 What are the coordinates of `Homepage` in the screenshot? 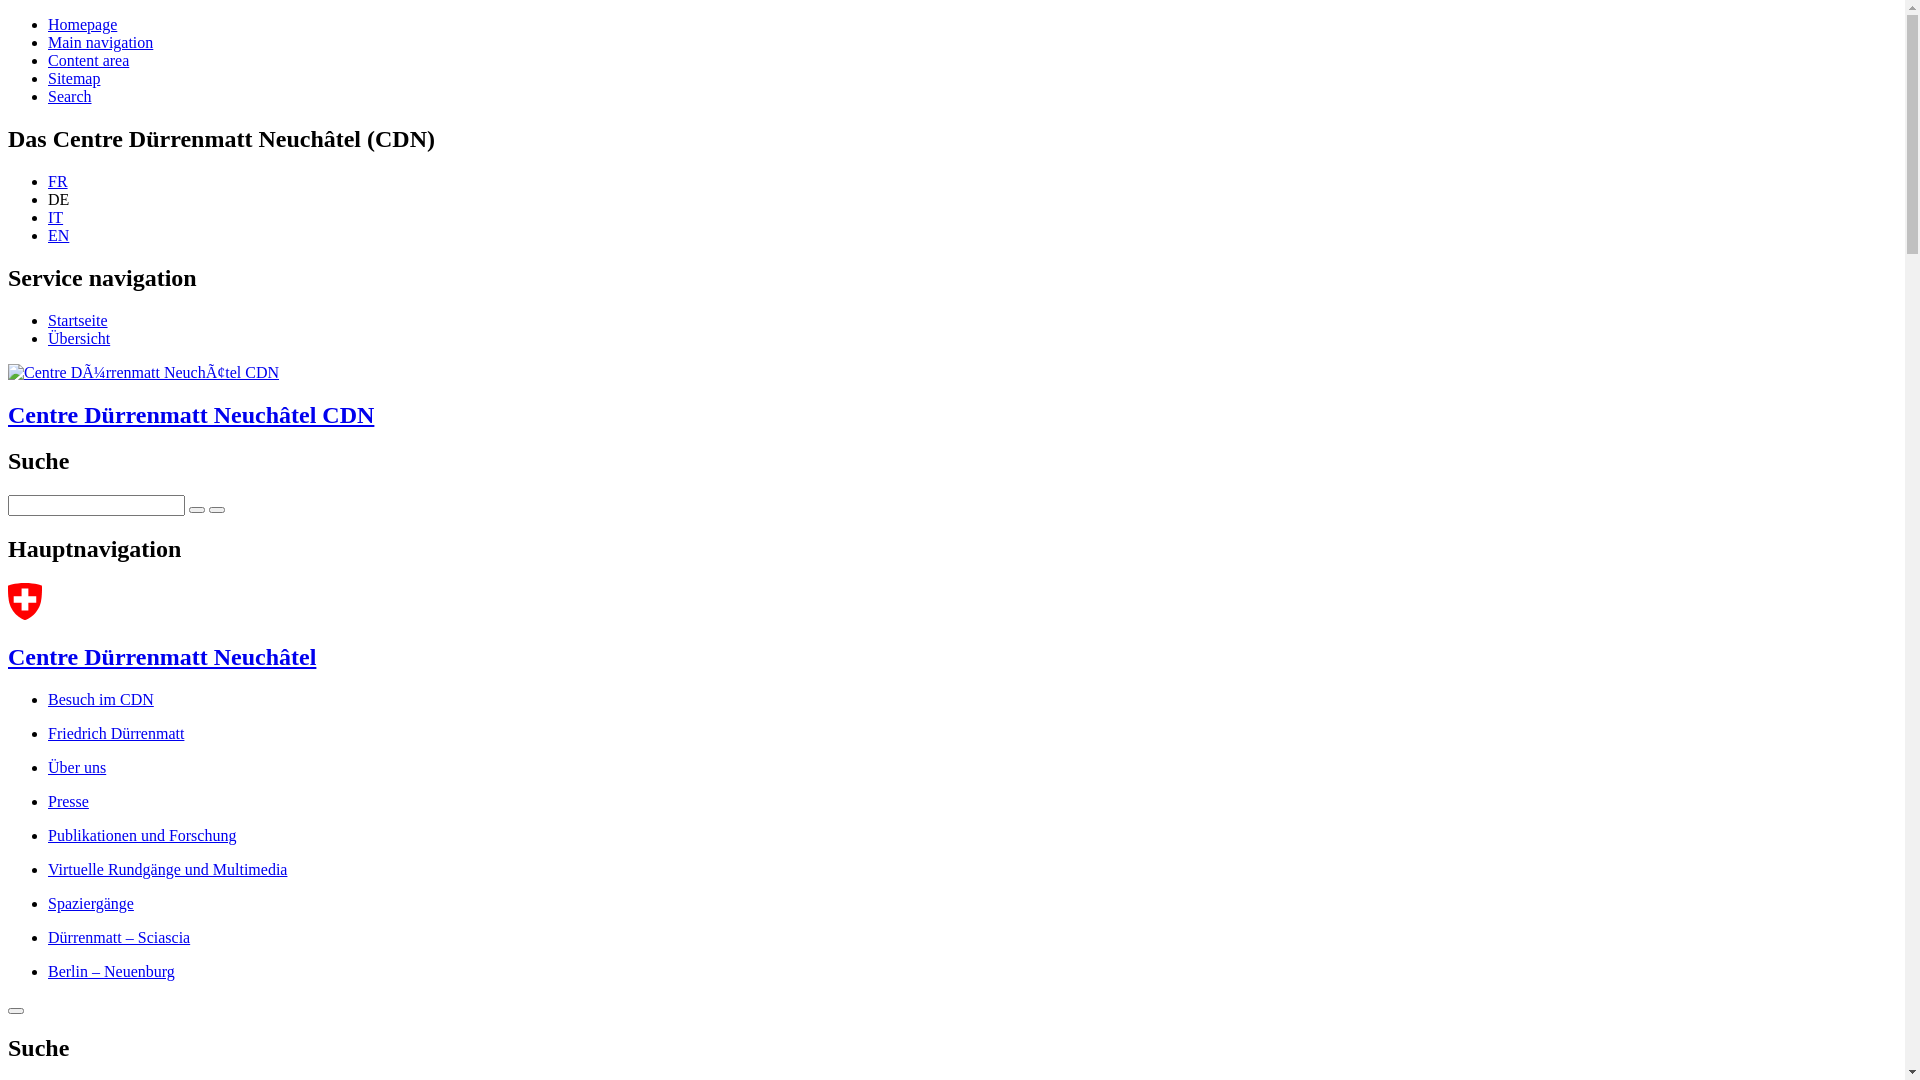 It's located at (82, 24).